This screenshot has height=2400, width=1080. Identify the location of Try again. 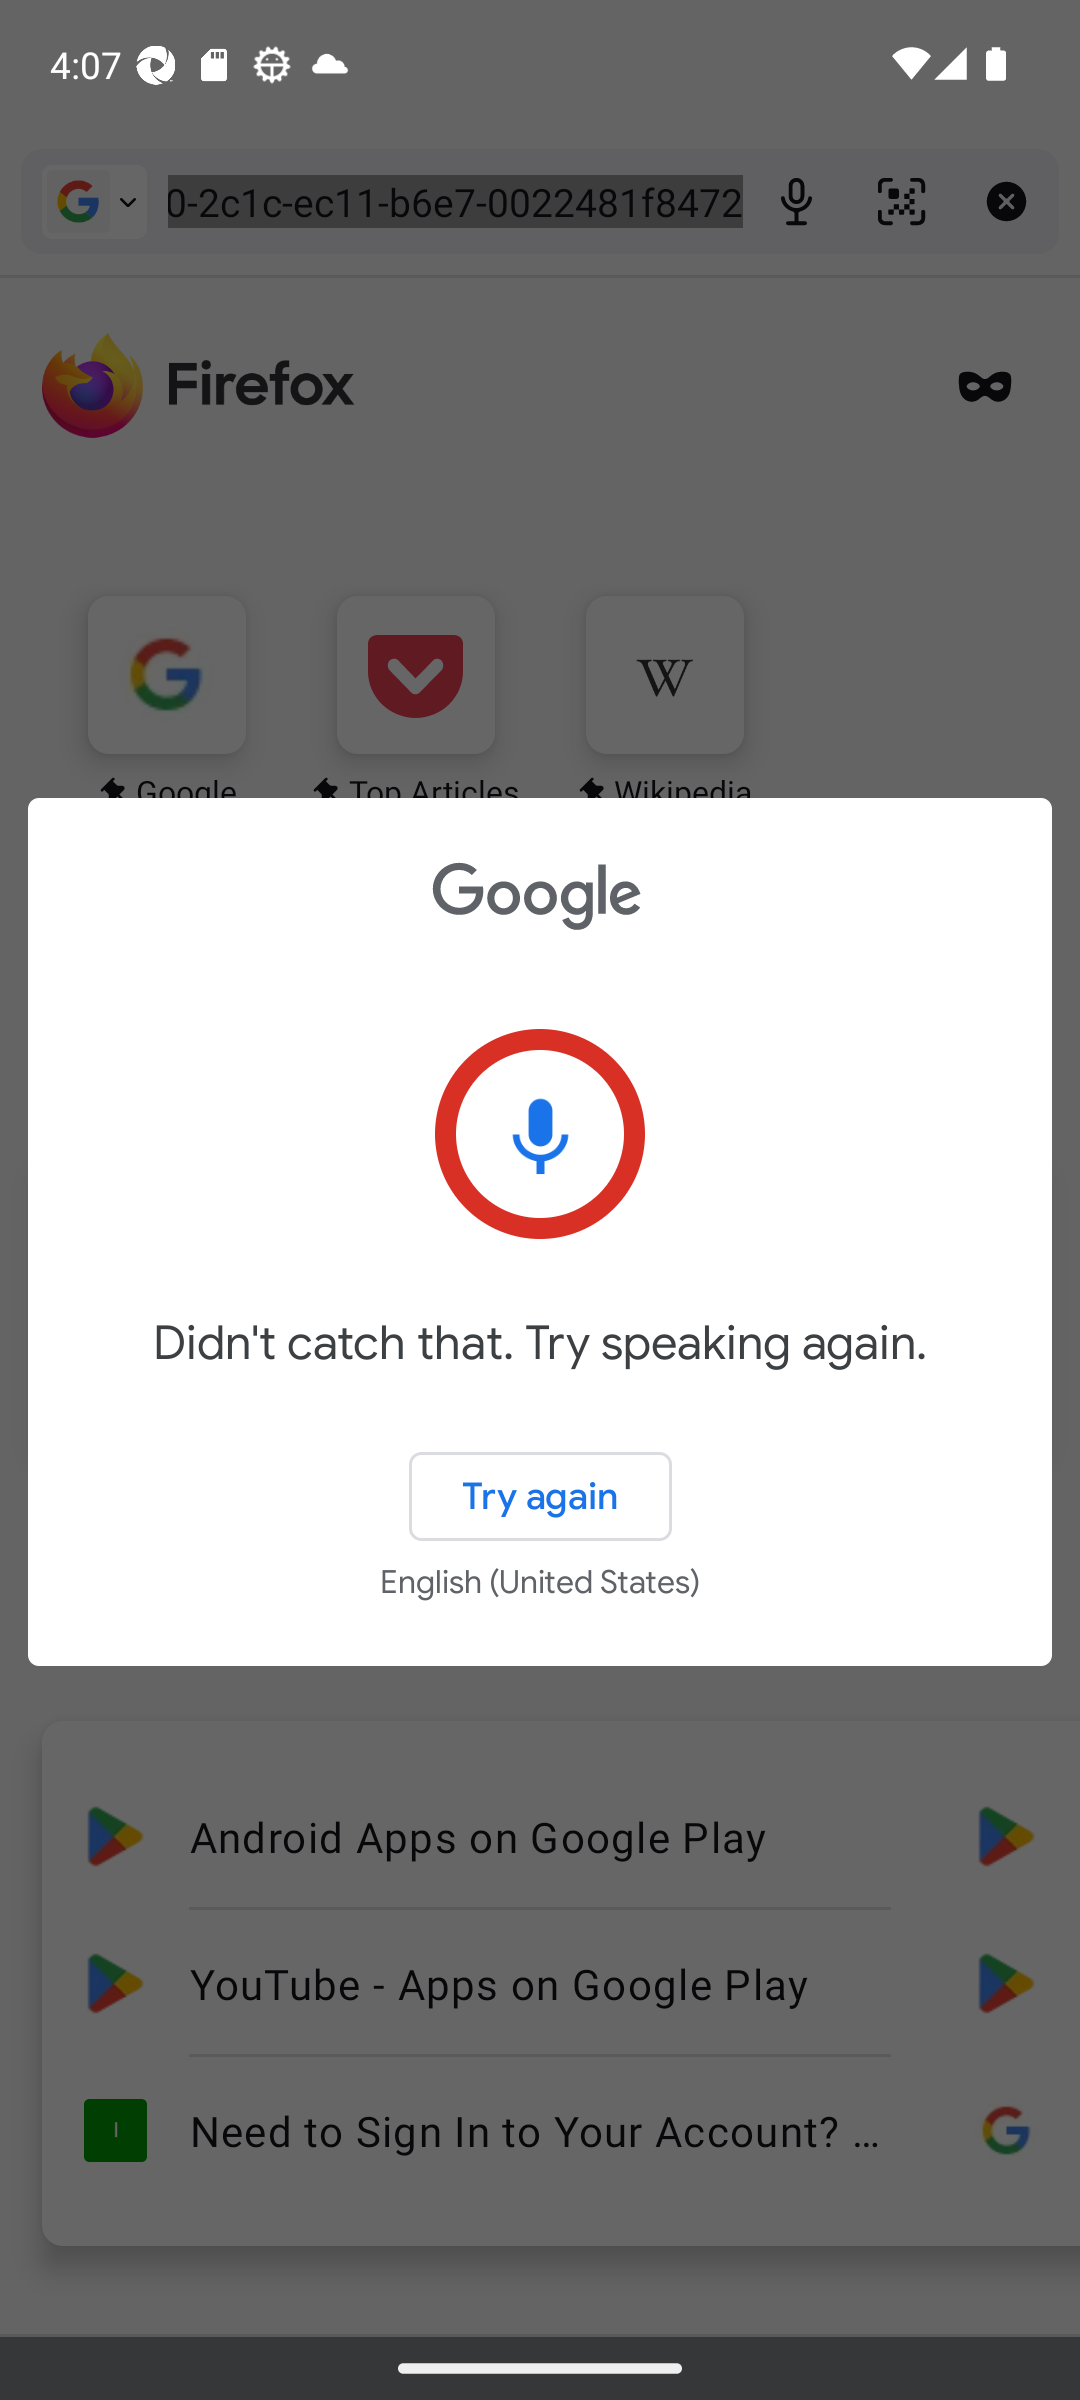
(540, 1496).